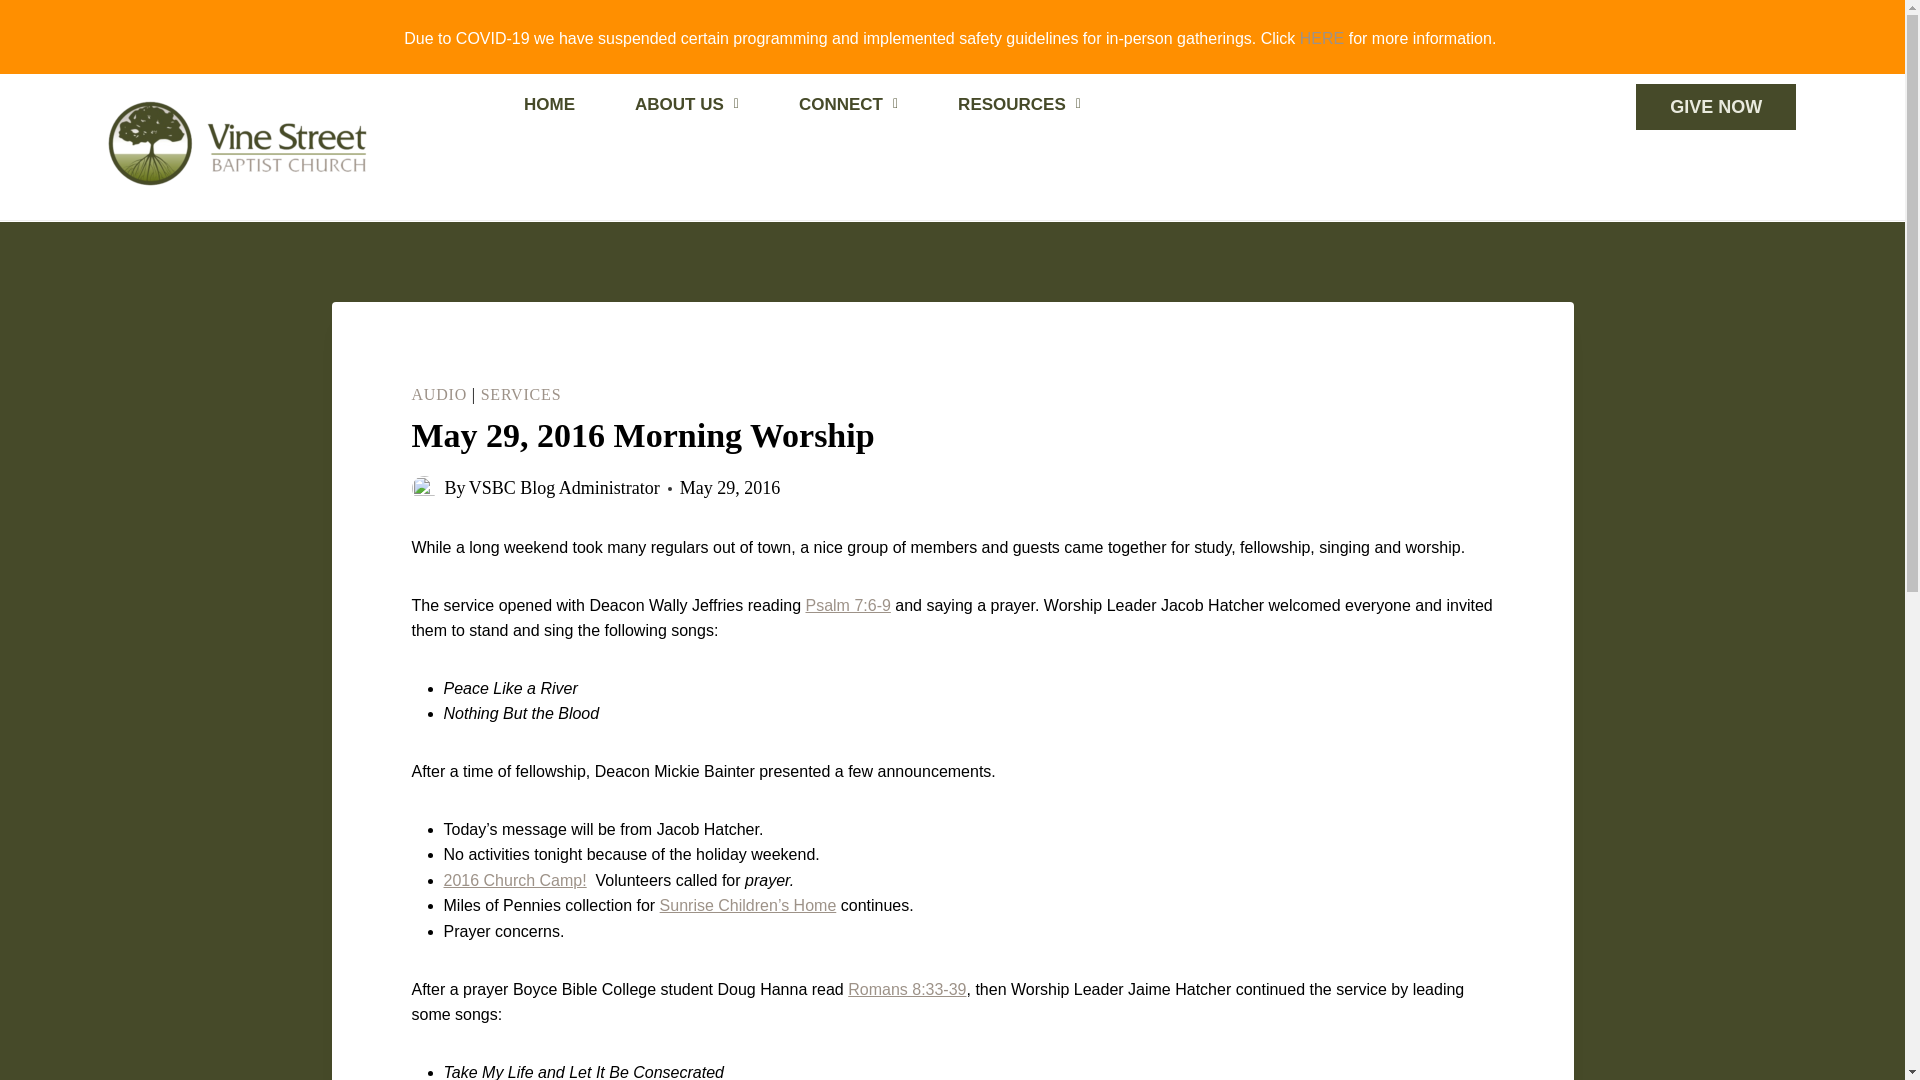 This screenshot has height=1080, width=1920. What do you see at coordinates (848, 105) in the screenshot?
I see `CONNECT` at bounding box center [848, 105].